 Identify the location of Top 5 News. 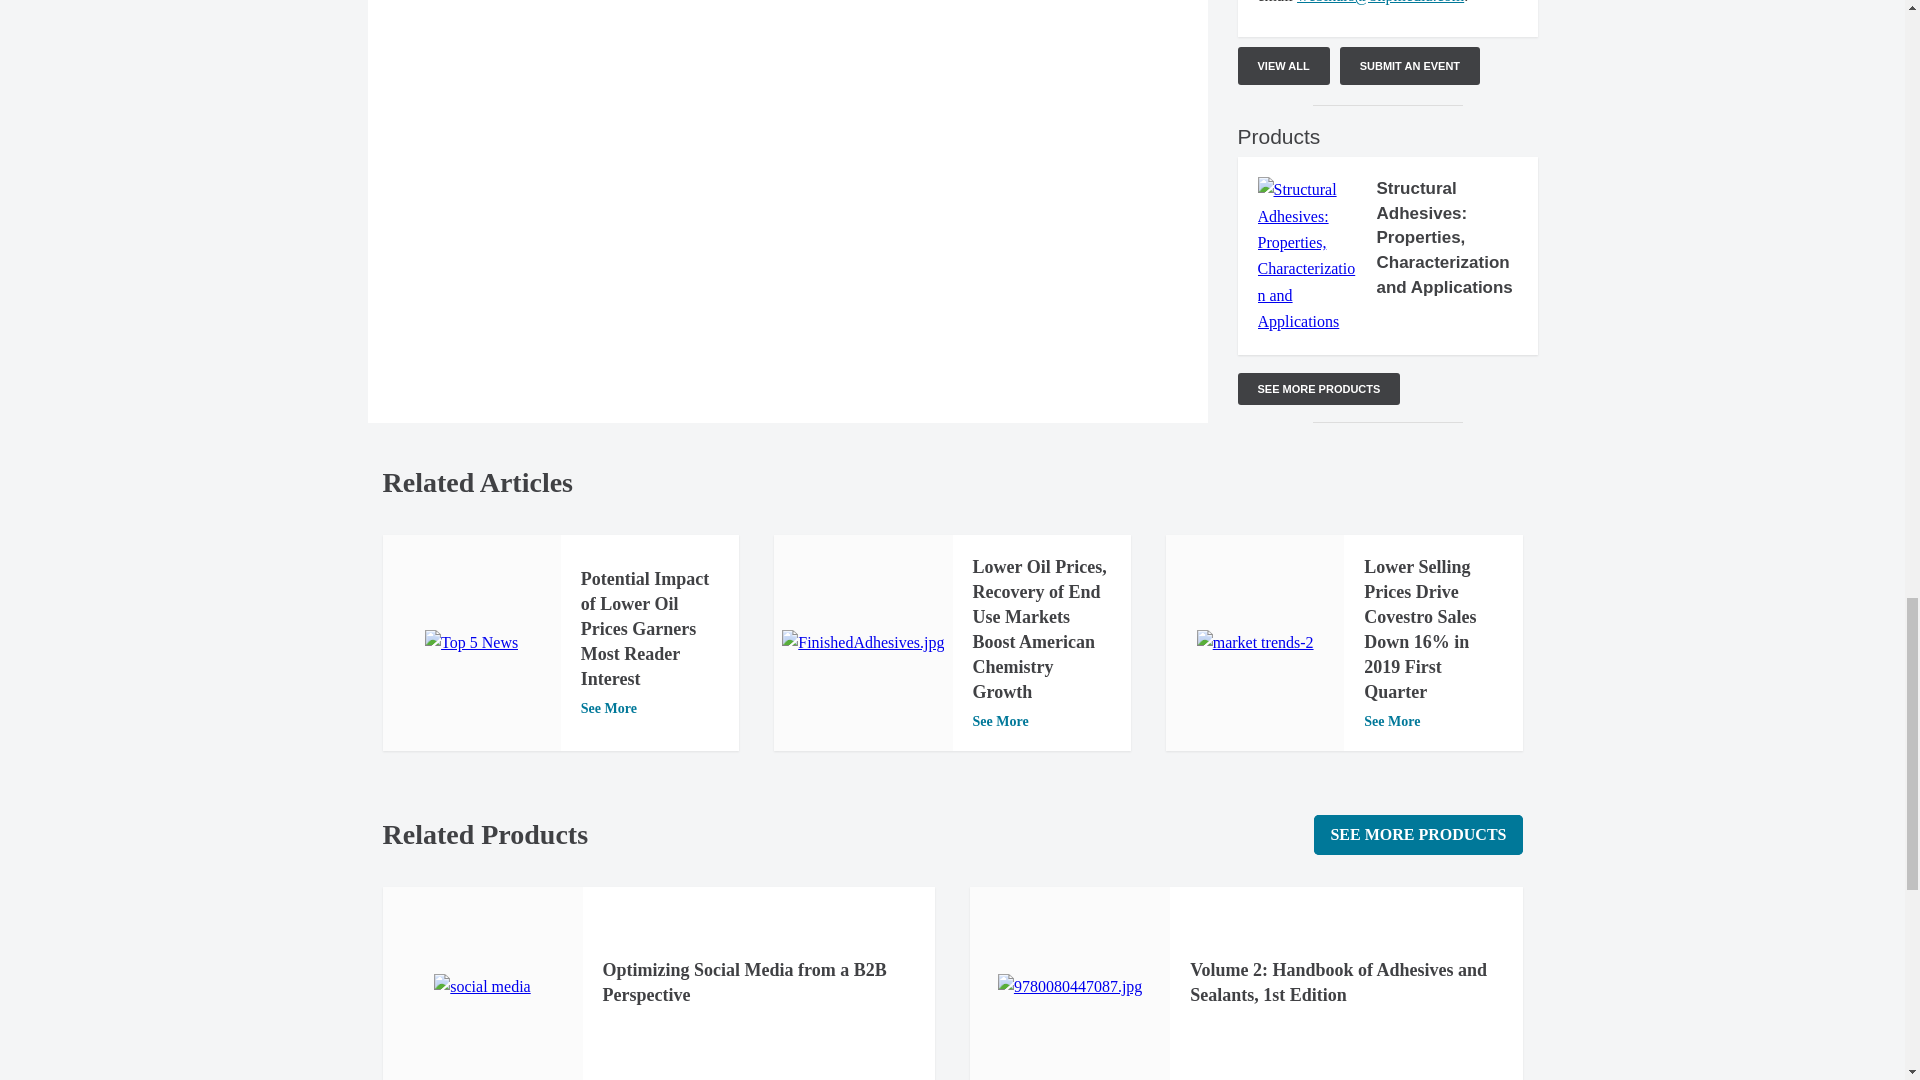
(471, 642).